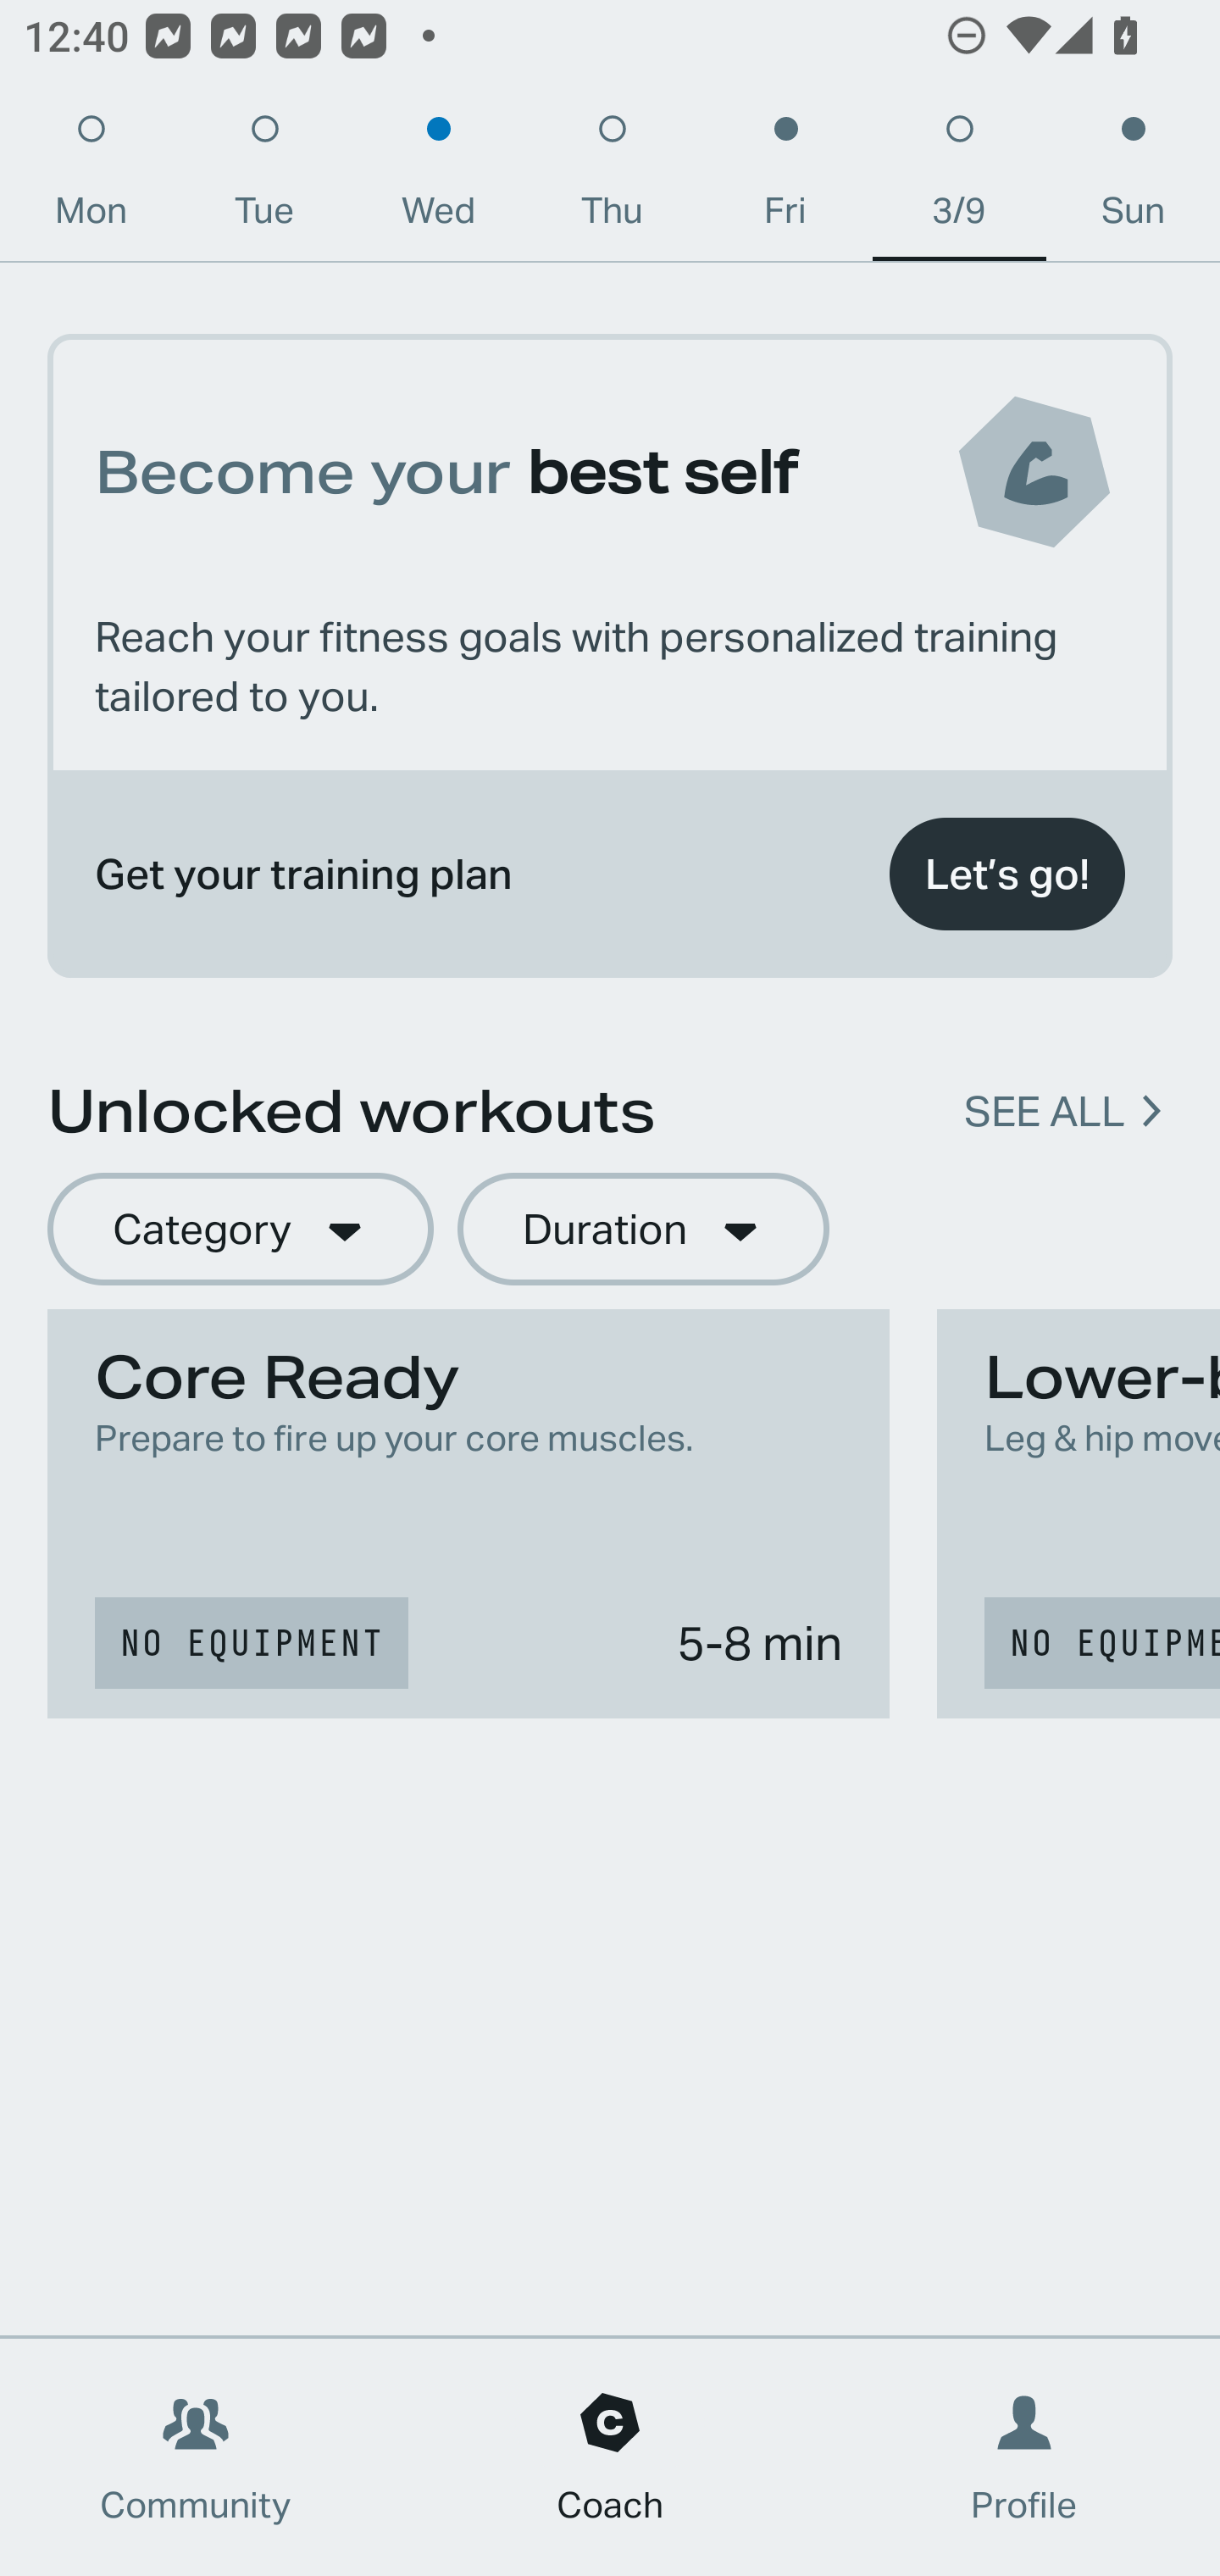  I want to click on Fri, so click(785, 178).